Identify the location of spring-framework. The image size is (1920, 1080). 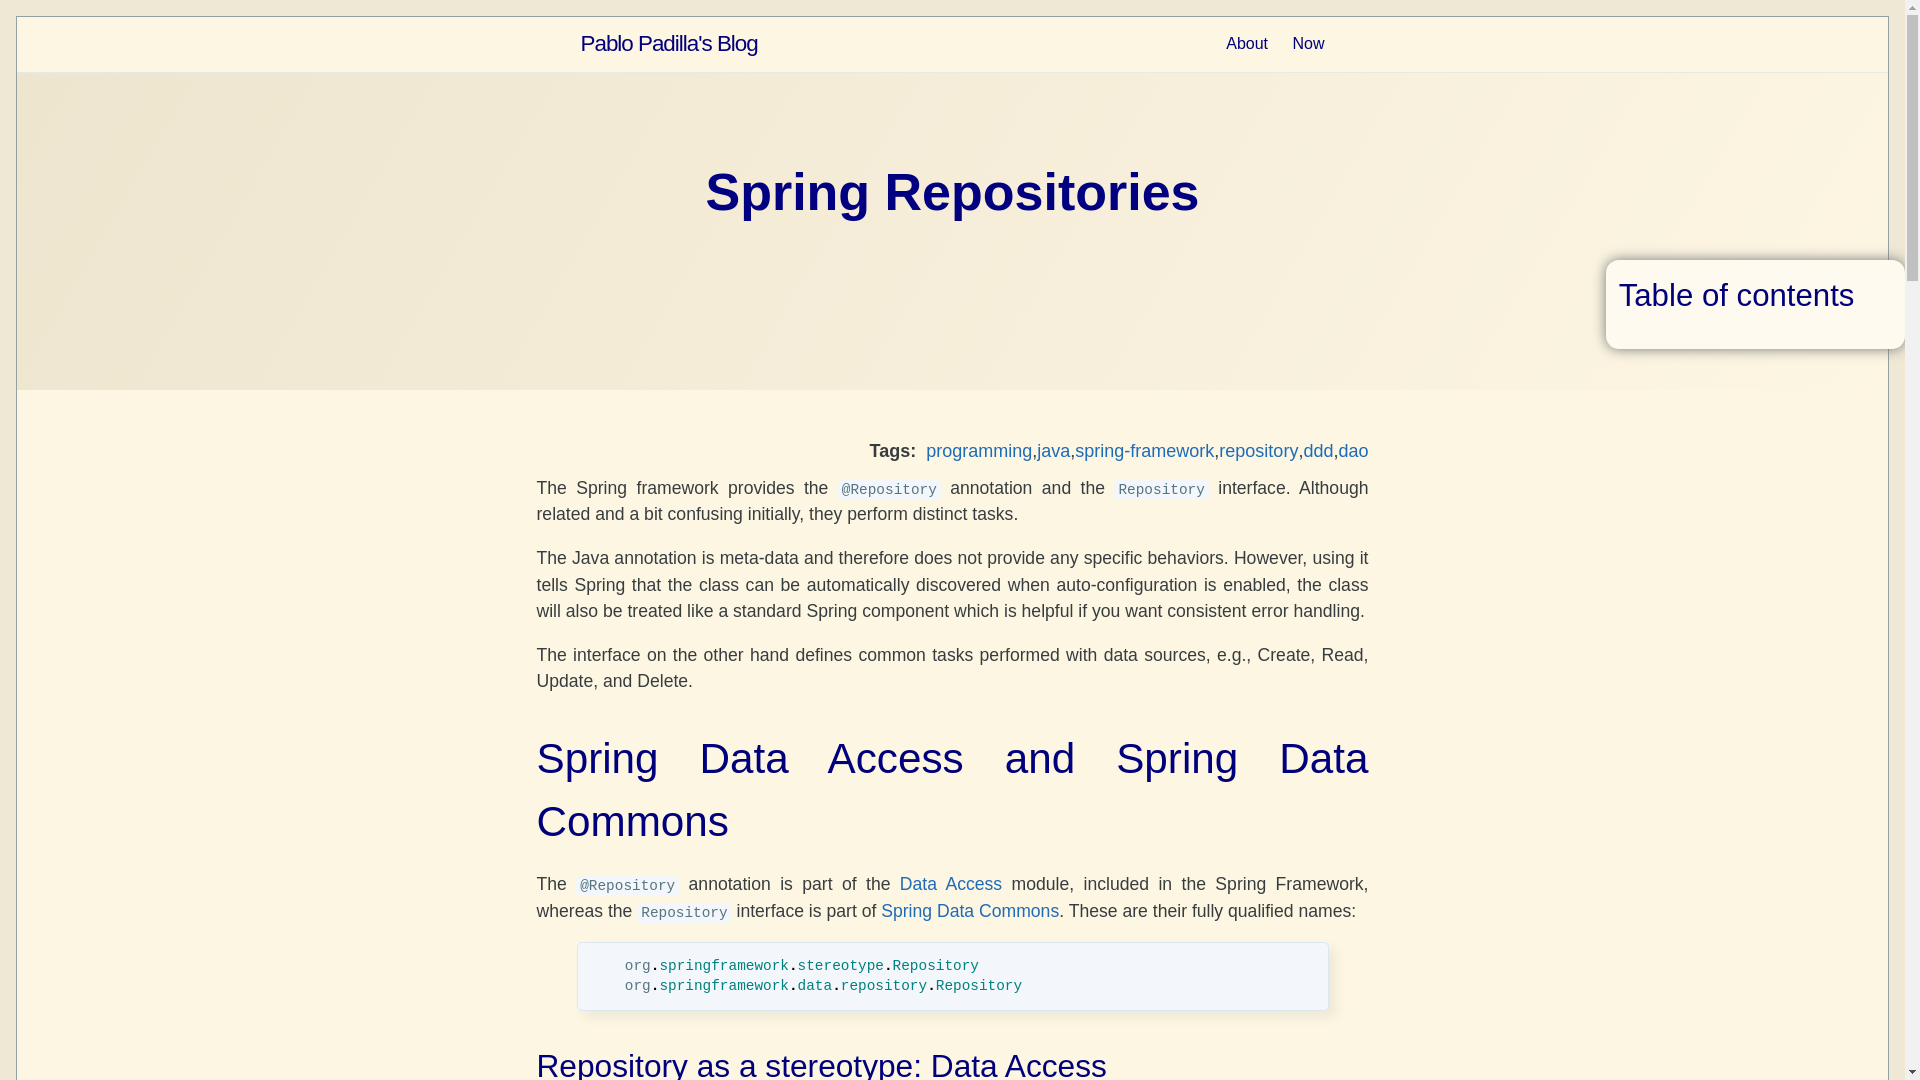
(1144, 456).